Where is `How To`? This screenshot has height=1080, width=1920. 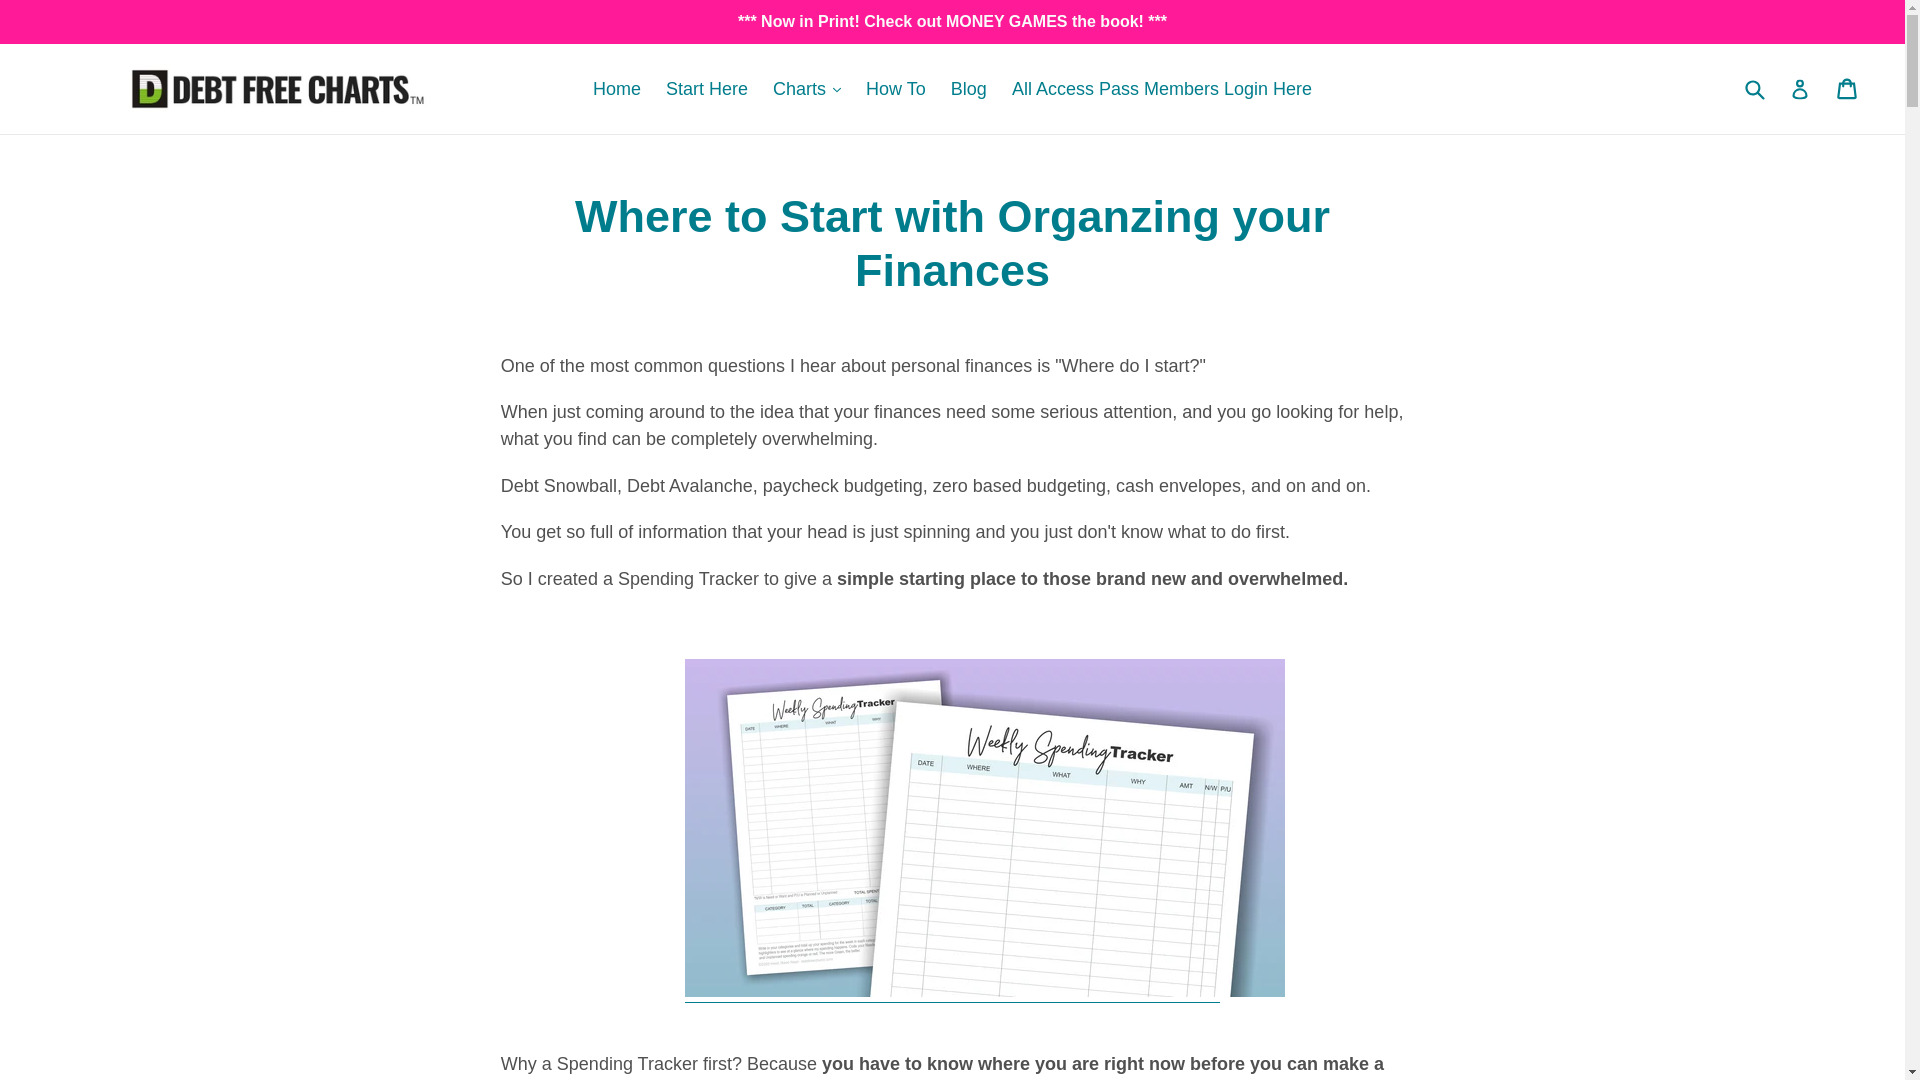
How To is located at coordinates (896, 88).